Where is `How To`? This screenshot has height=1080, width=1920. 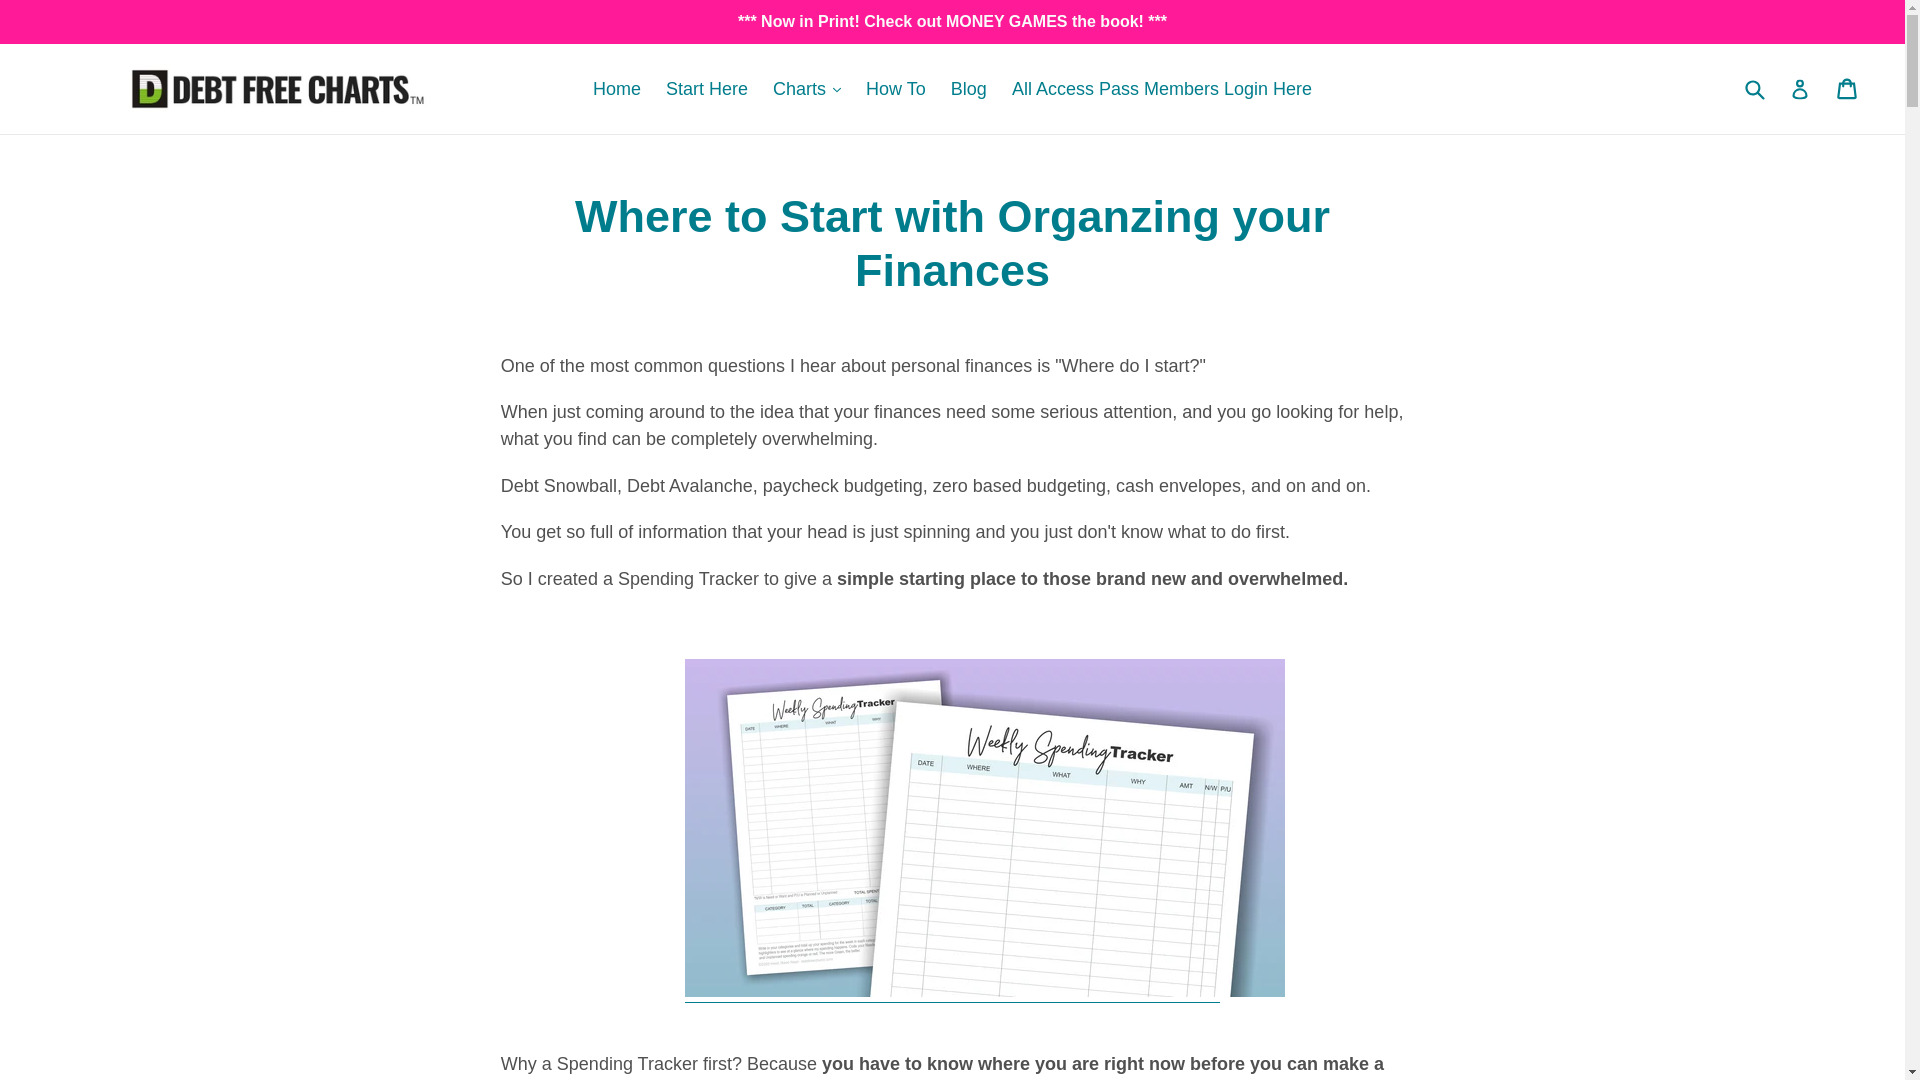
How To is located at coordinates (896, 88).